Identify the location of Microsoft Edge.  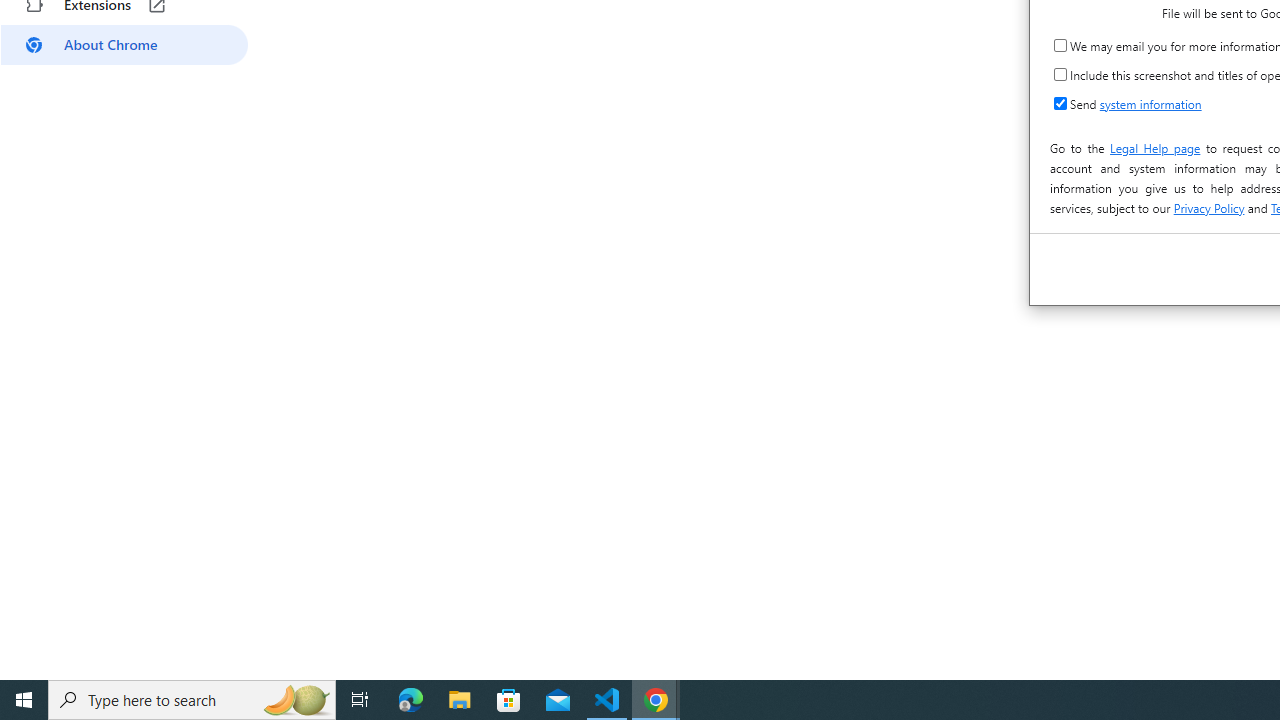
(411, 700).